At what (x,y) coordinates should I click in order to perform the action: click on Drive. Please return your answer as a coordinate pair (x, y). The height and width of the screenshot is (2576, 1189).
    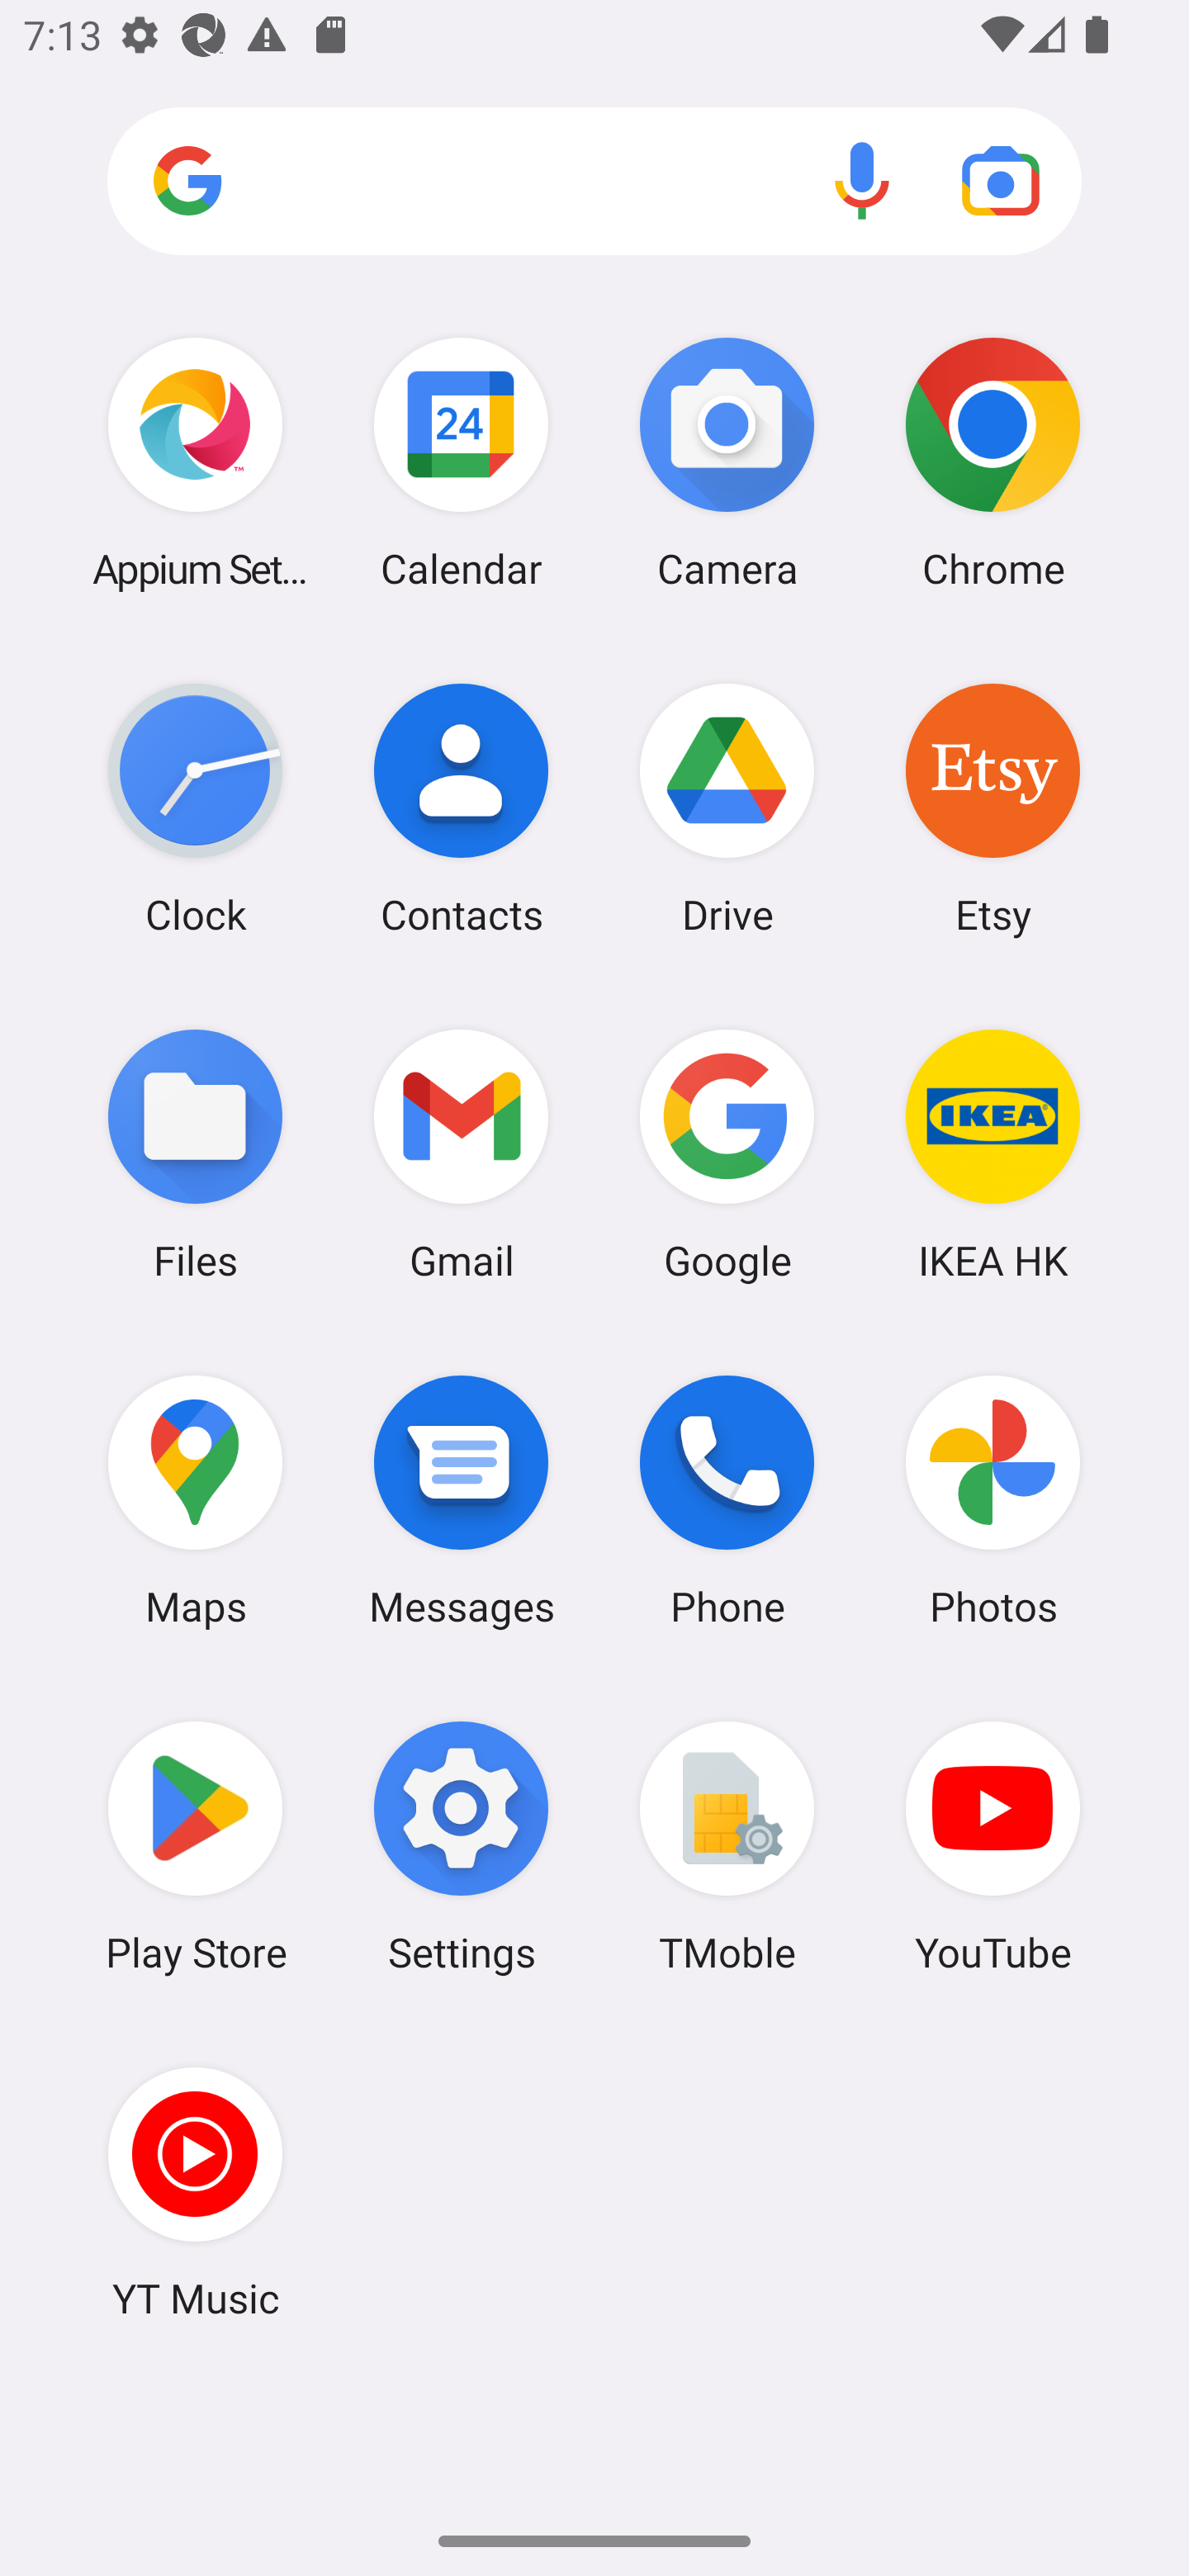
    Looking at the image, I should click on (727, 808).